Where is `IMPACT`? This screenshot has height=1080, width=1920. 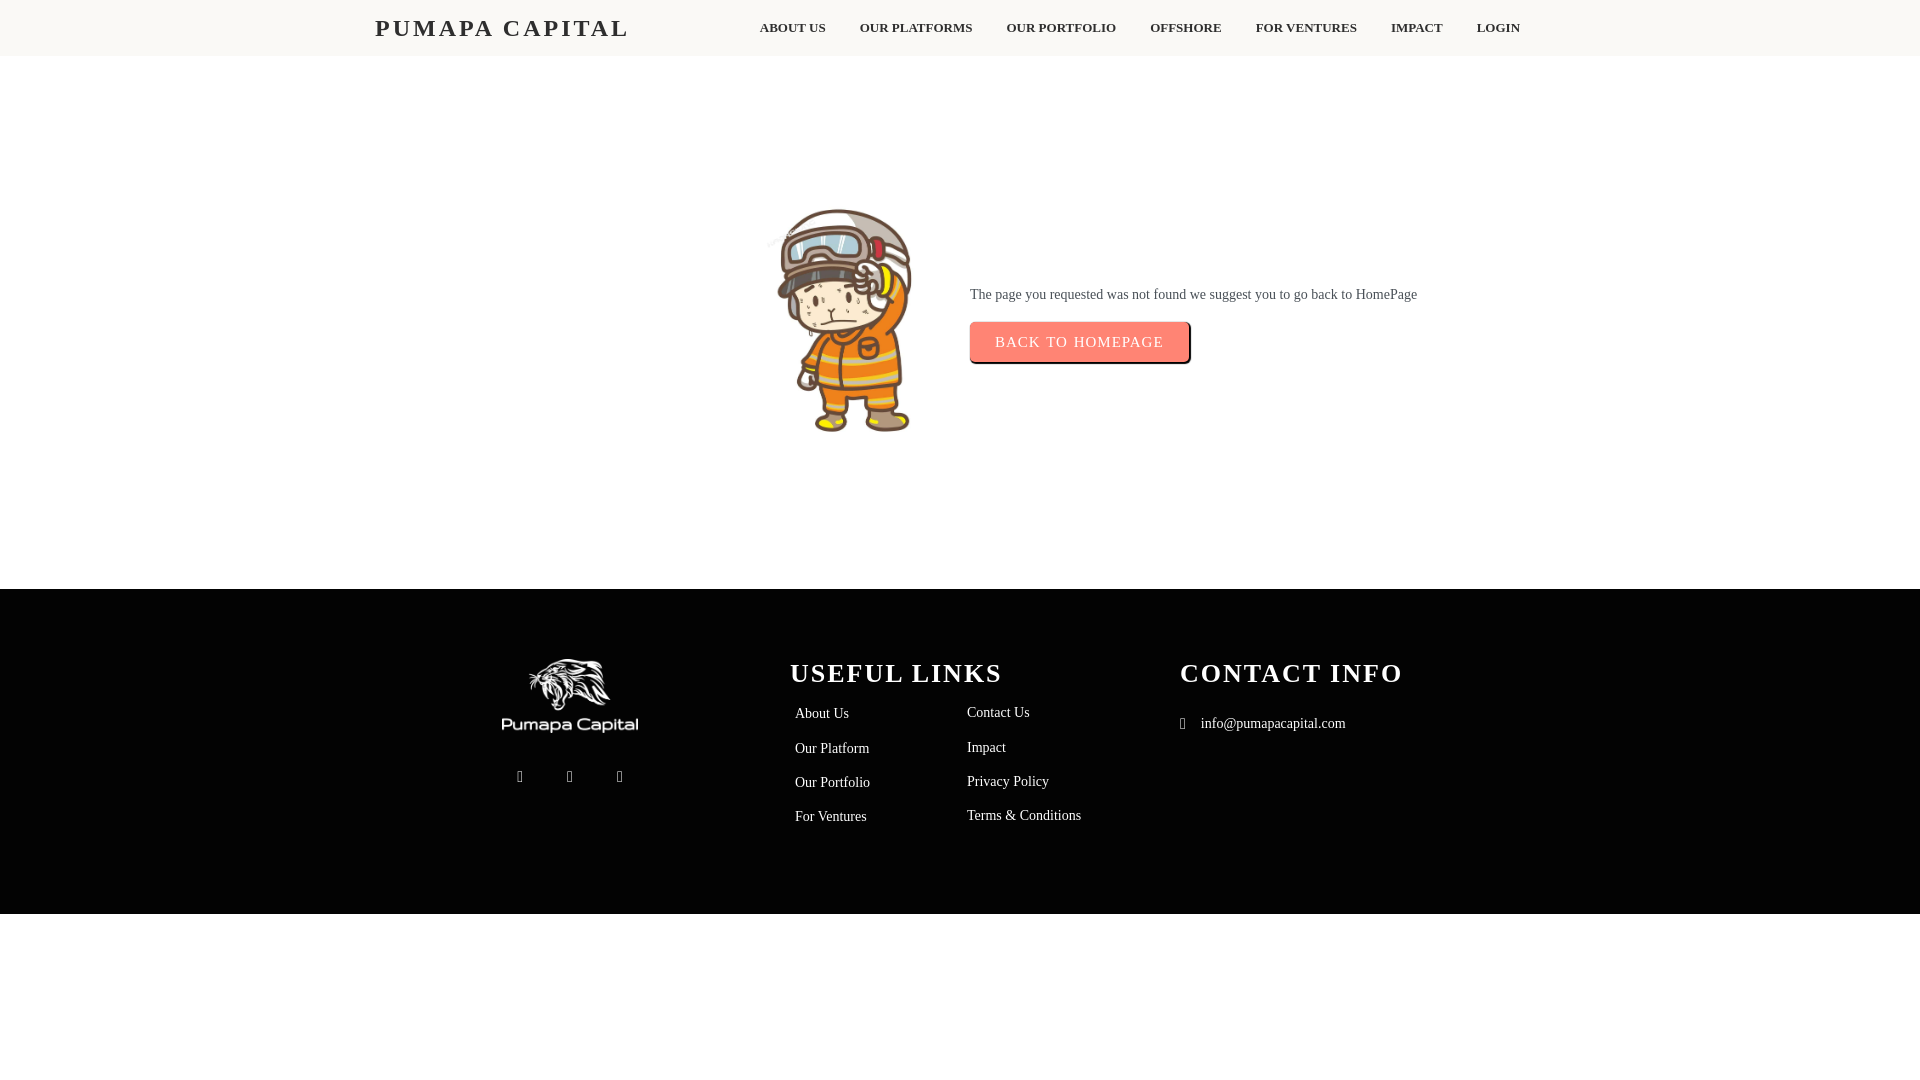 IMPACT is located at coordinates (1416, 28).